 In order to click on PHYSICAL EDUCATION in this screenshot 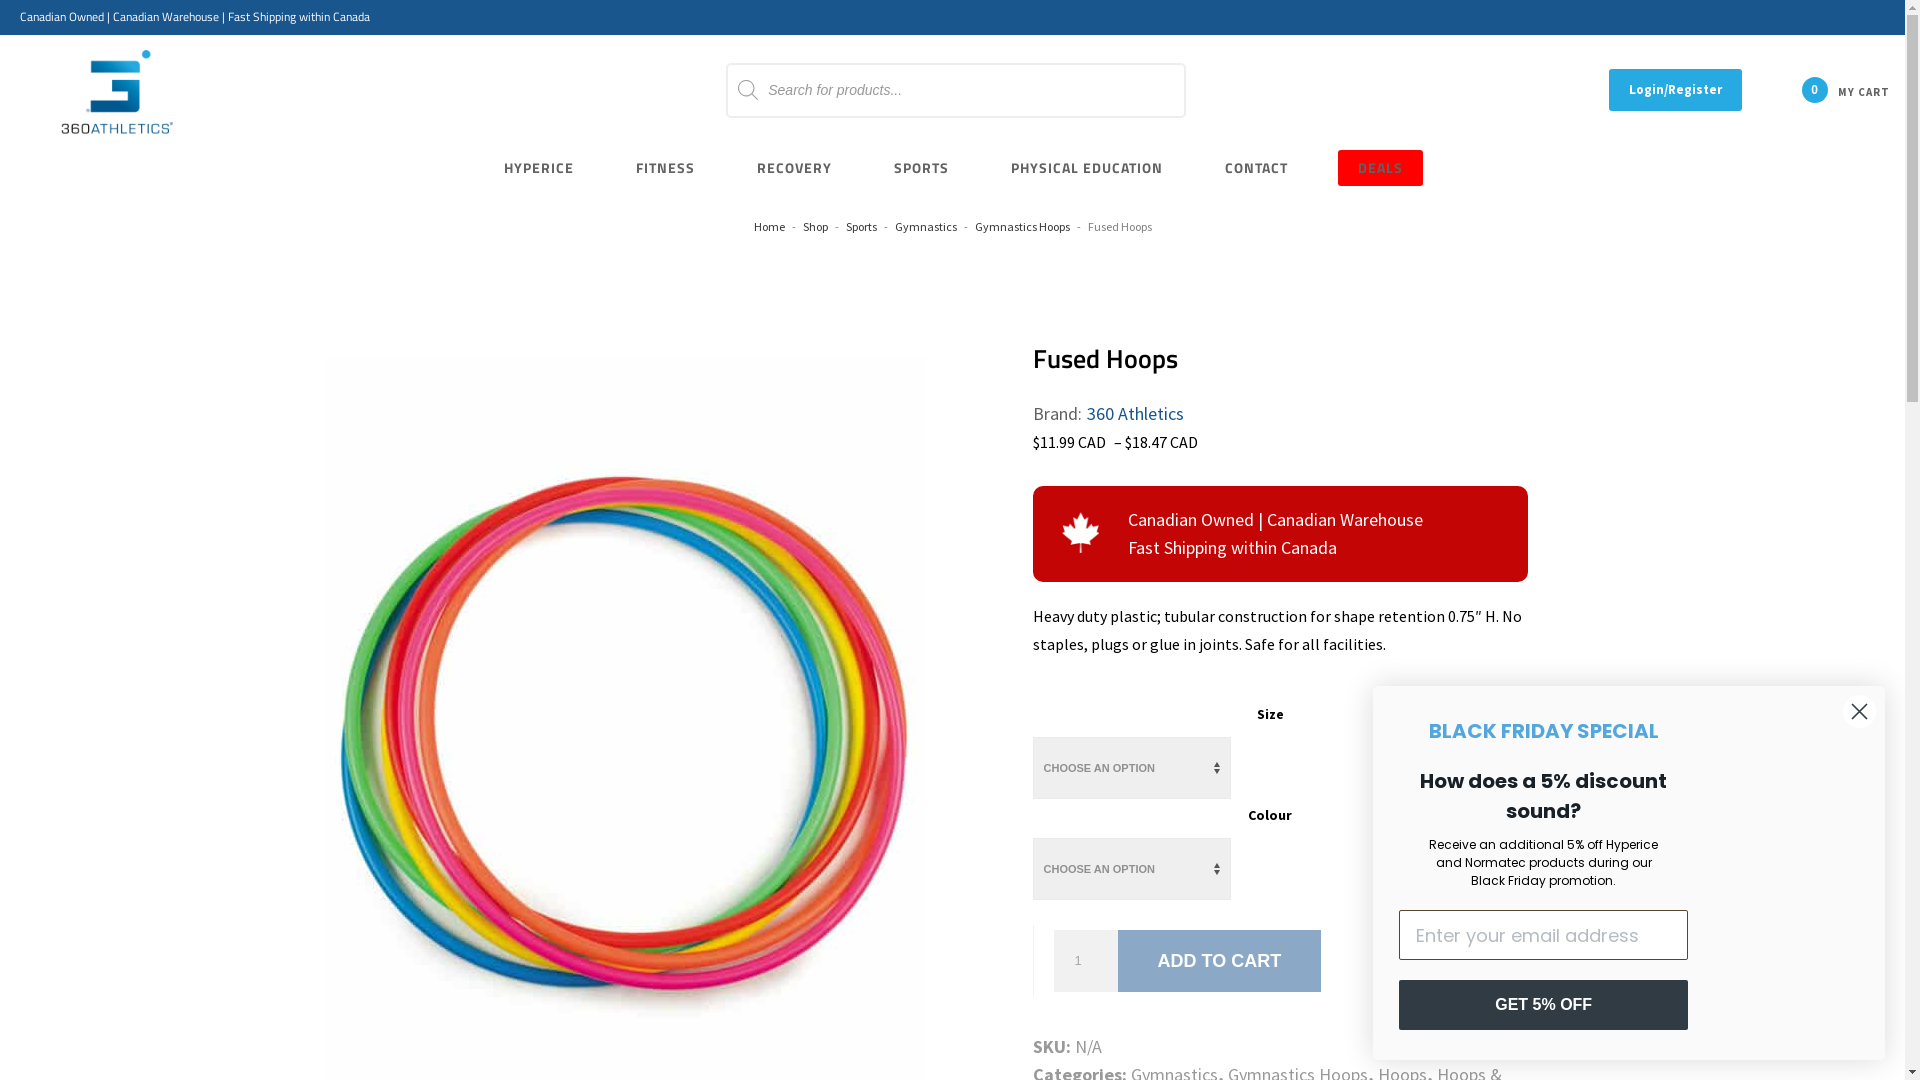, I will do `click(1086, 168)`.